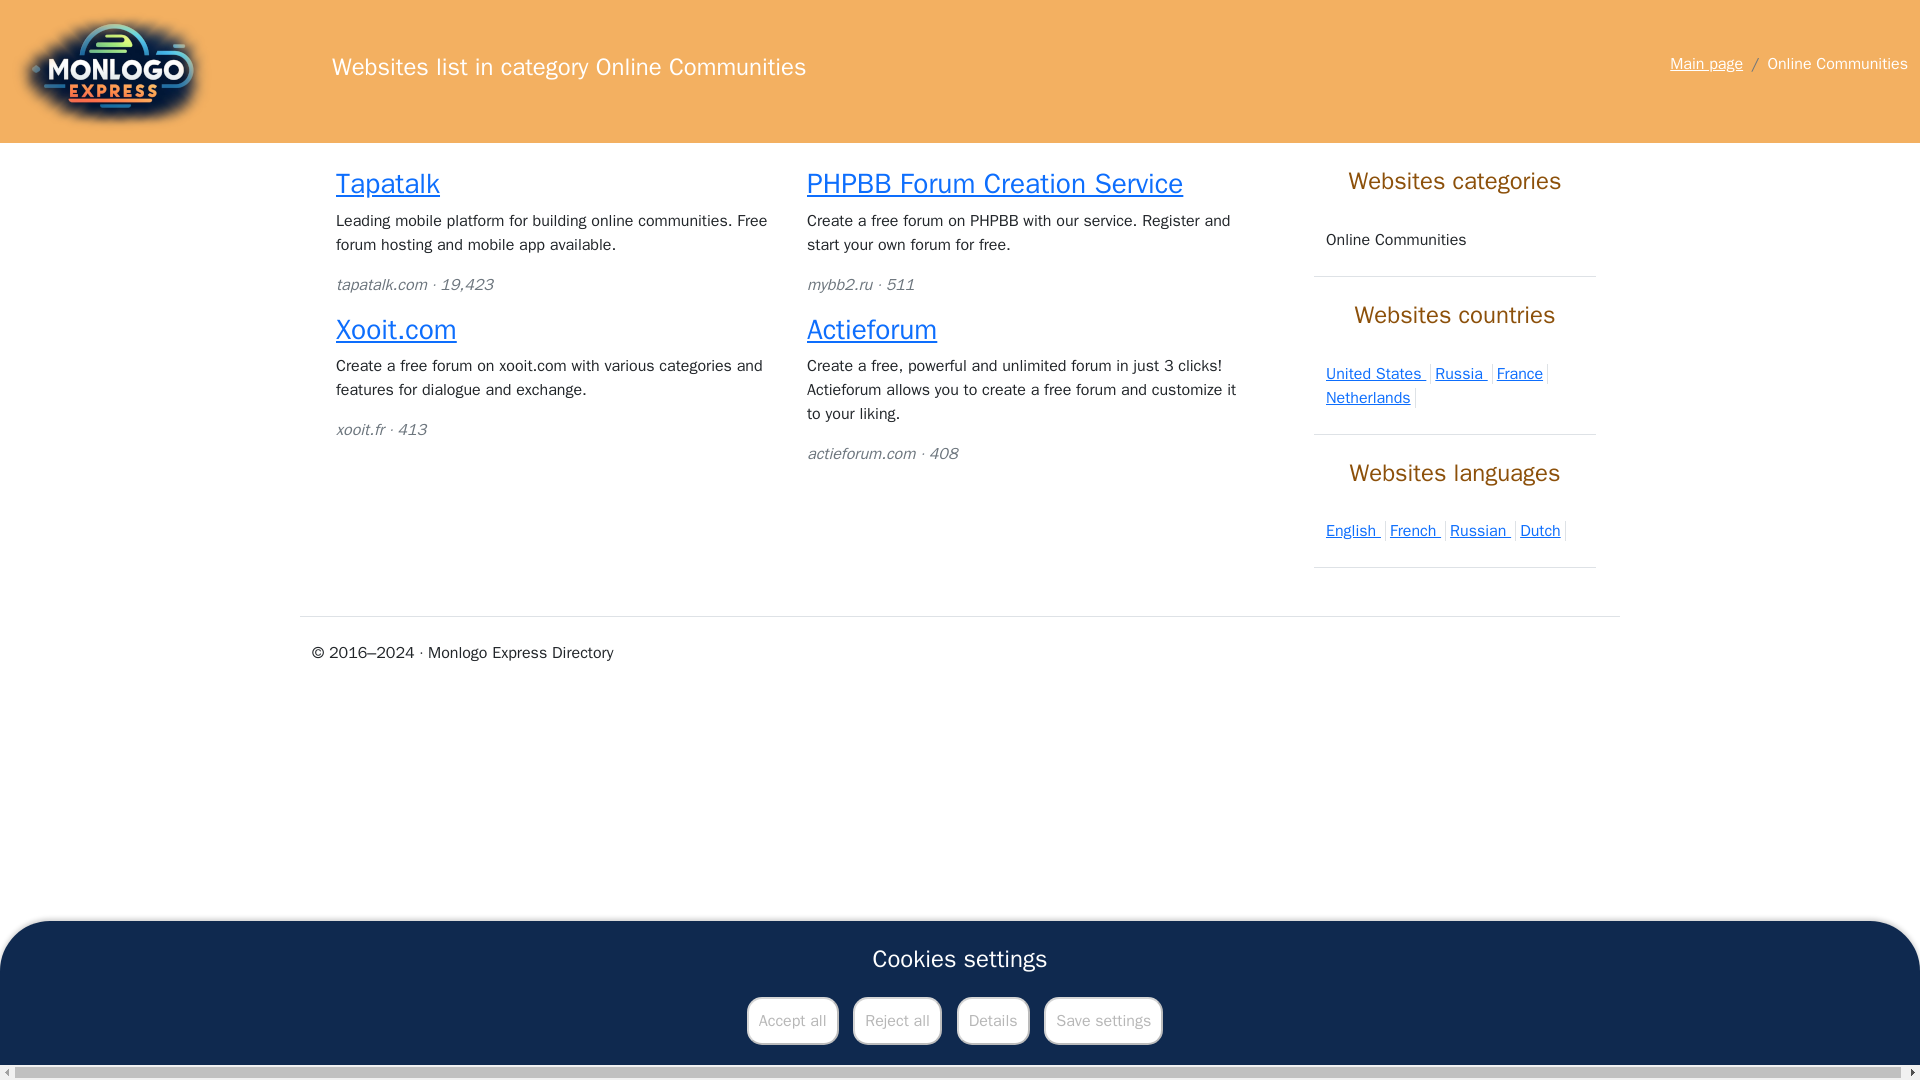 Image resolution: width=1920 pixels, height=1080 pixels. Describe the element at coordinates (1462, 374) in the screenshot. I see `Russia` at that location.